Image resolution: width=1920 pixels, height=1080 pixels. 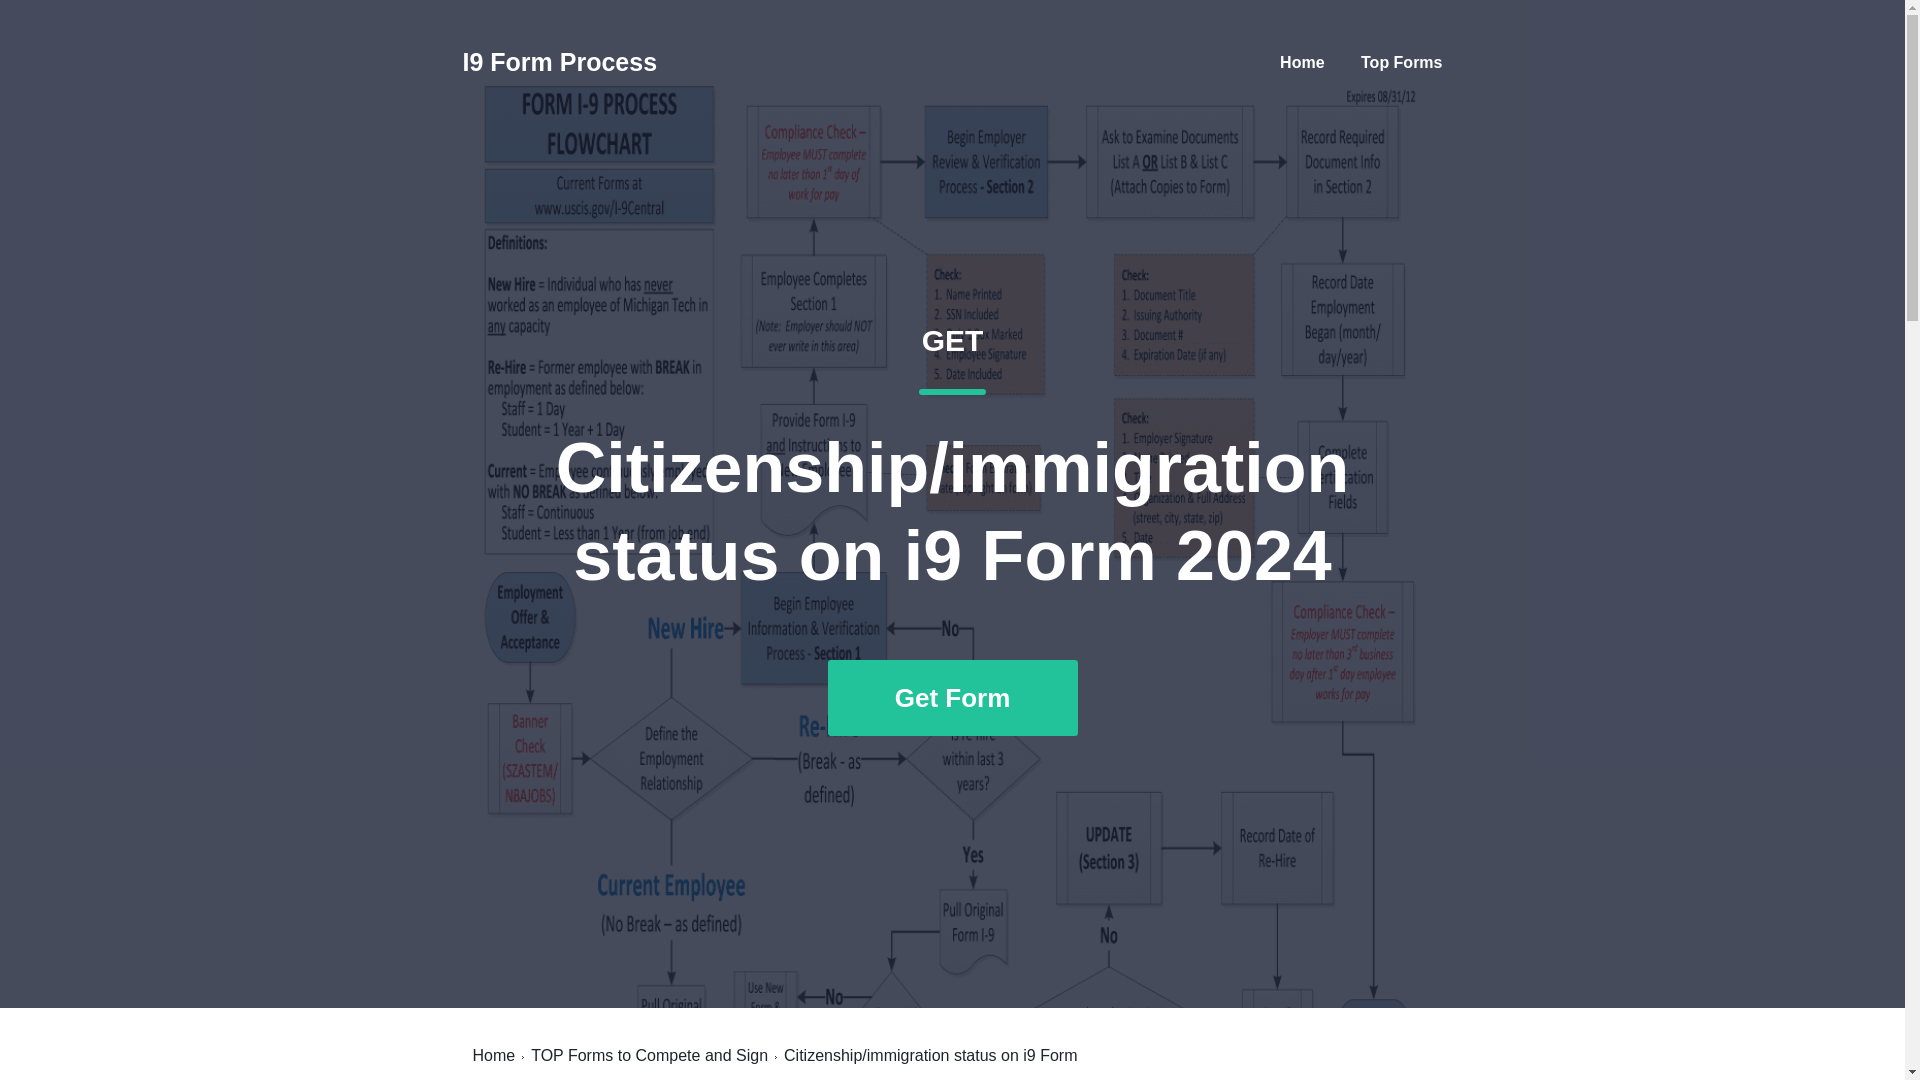 I want to click on TOP Forms to Compete and Sign, so click(x=650, y=1055).